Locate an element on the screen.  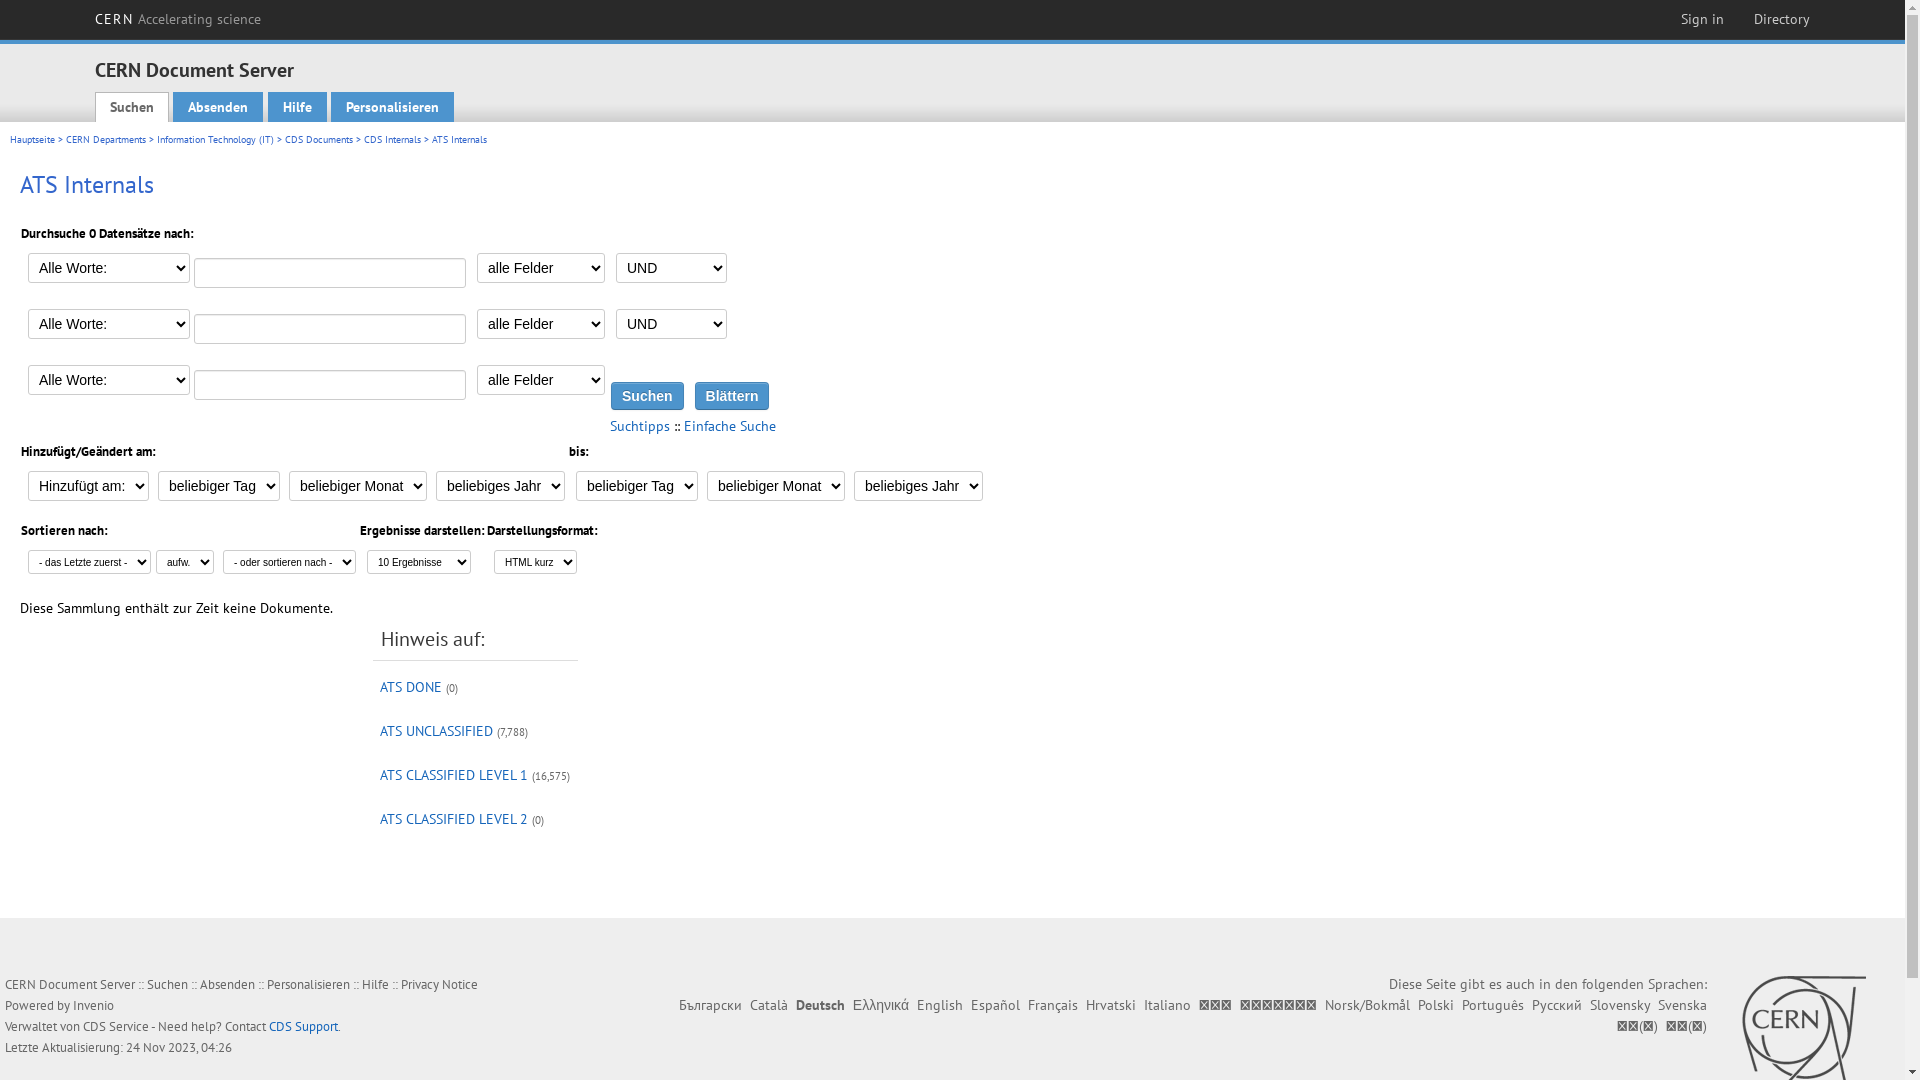
Hrvatski is located at coordinates (1111, 1005).